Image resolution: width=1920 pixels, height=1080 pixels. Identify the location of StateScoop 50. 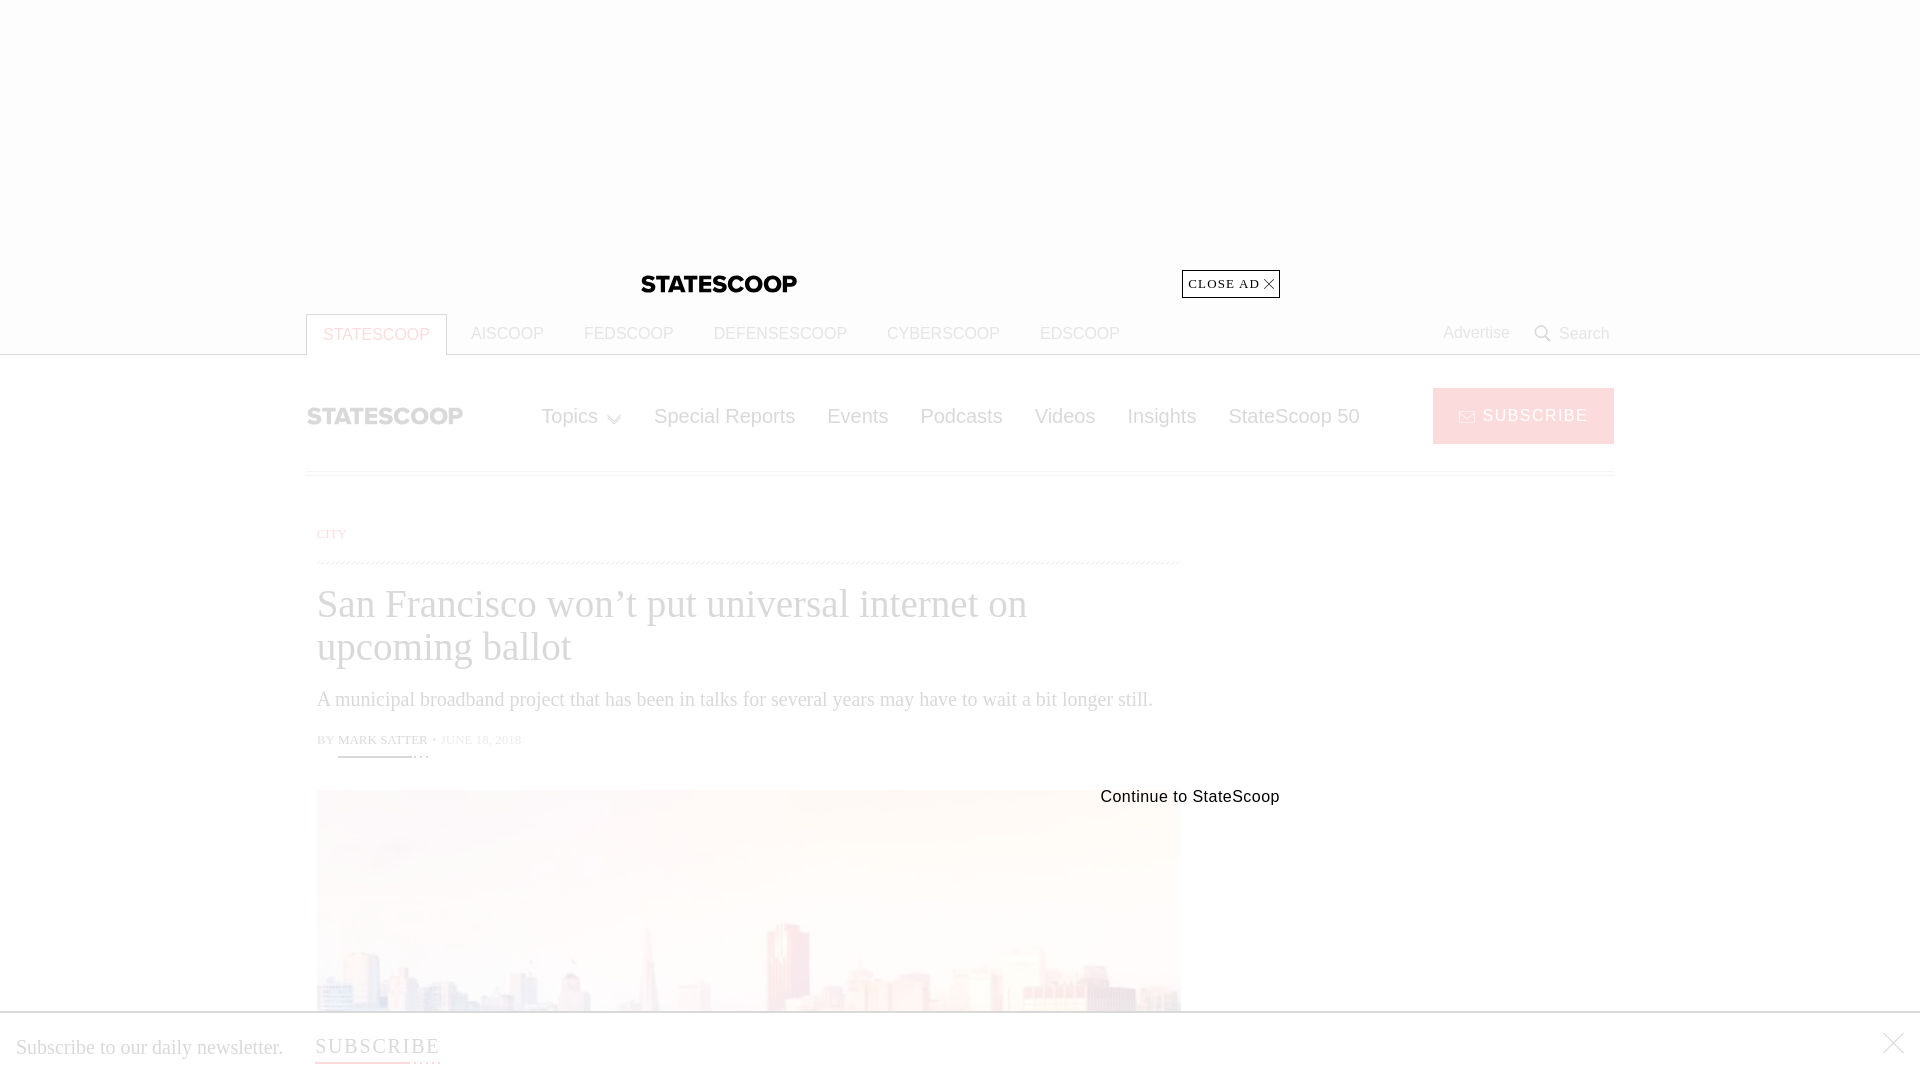
(1292, 415).